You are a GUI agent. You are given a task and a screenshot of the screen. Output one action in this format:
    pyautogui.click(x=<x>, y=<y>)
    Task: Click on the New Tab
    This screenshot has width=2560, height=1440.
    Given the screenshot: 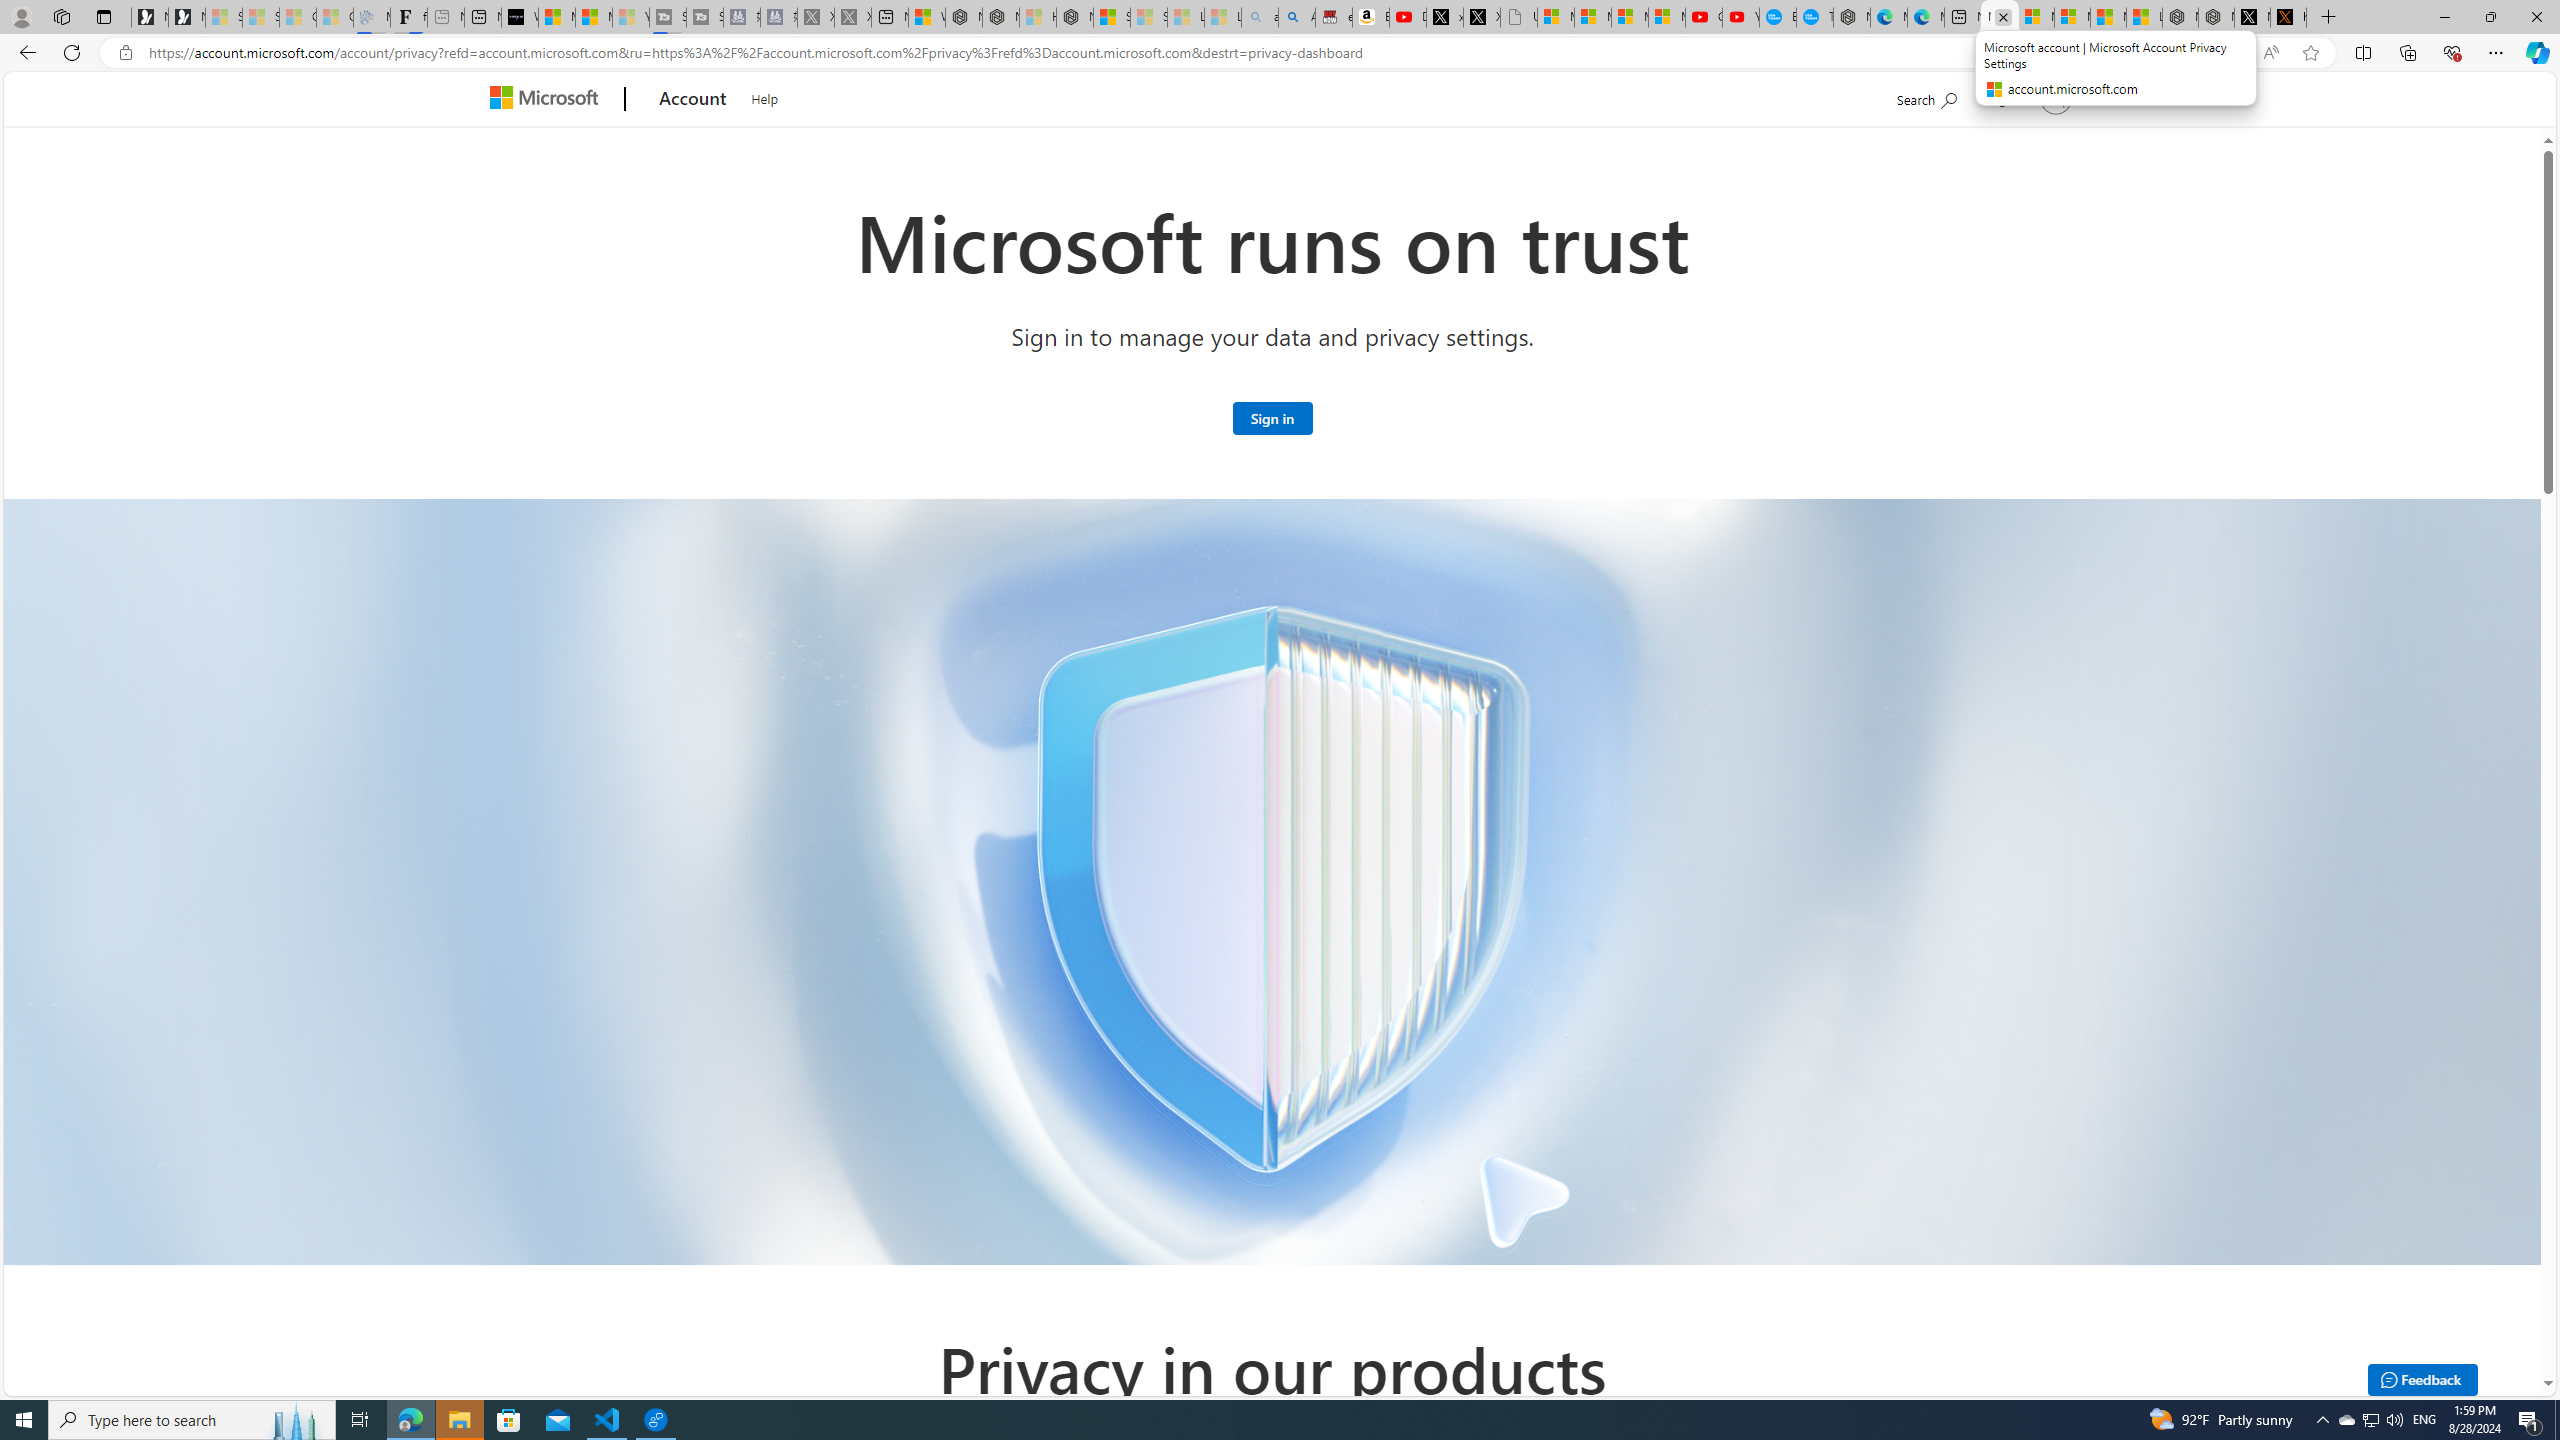 What is the action you would take?
    pyautogui.click(x=2328, y=17)
    